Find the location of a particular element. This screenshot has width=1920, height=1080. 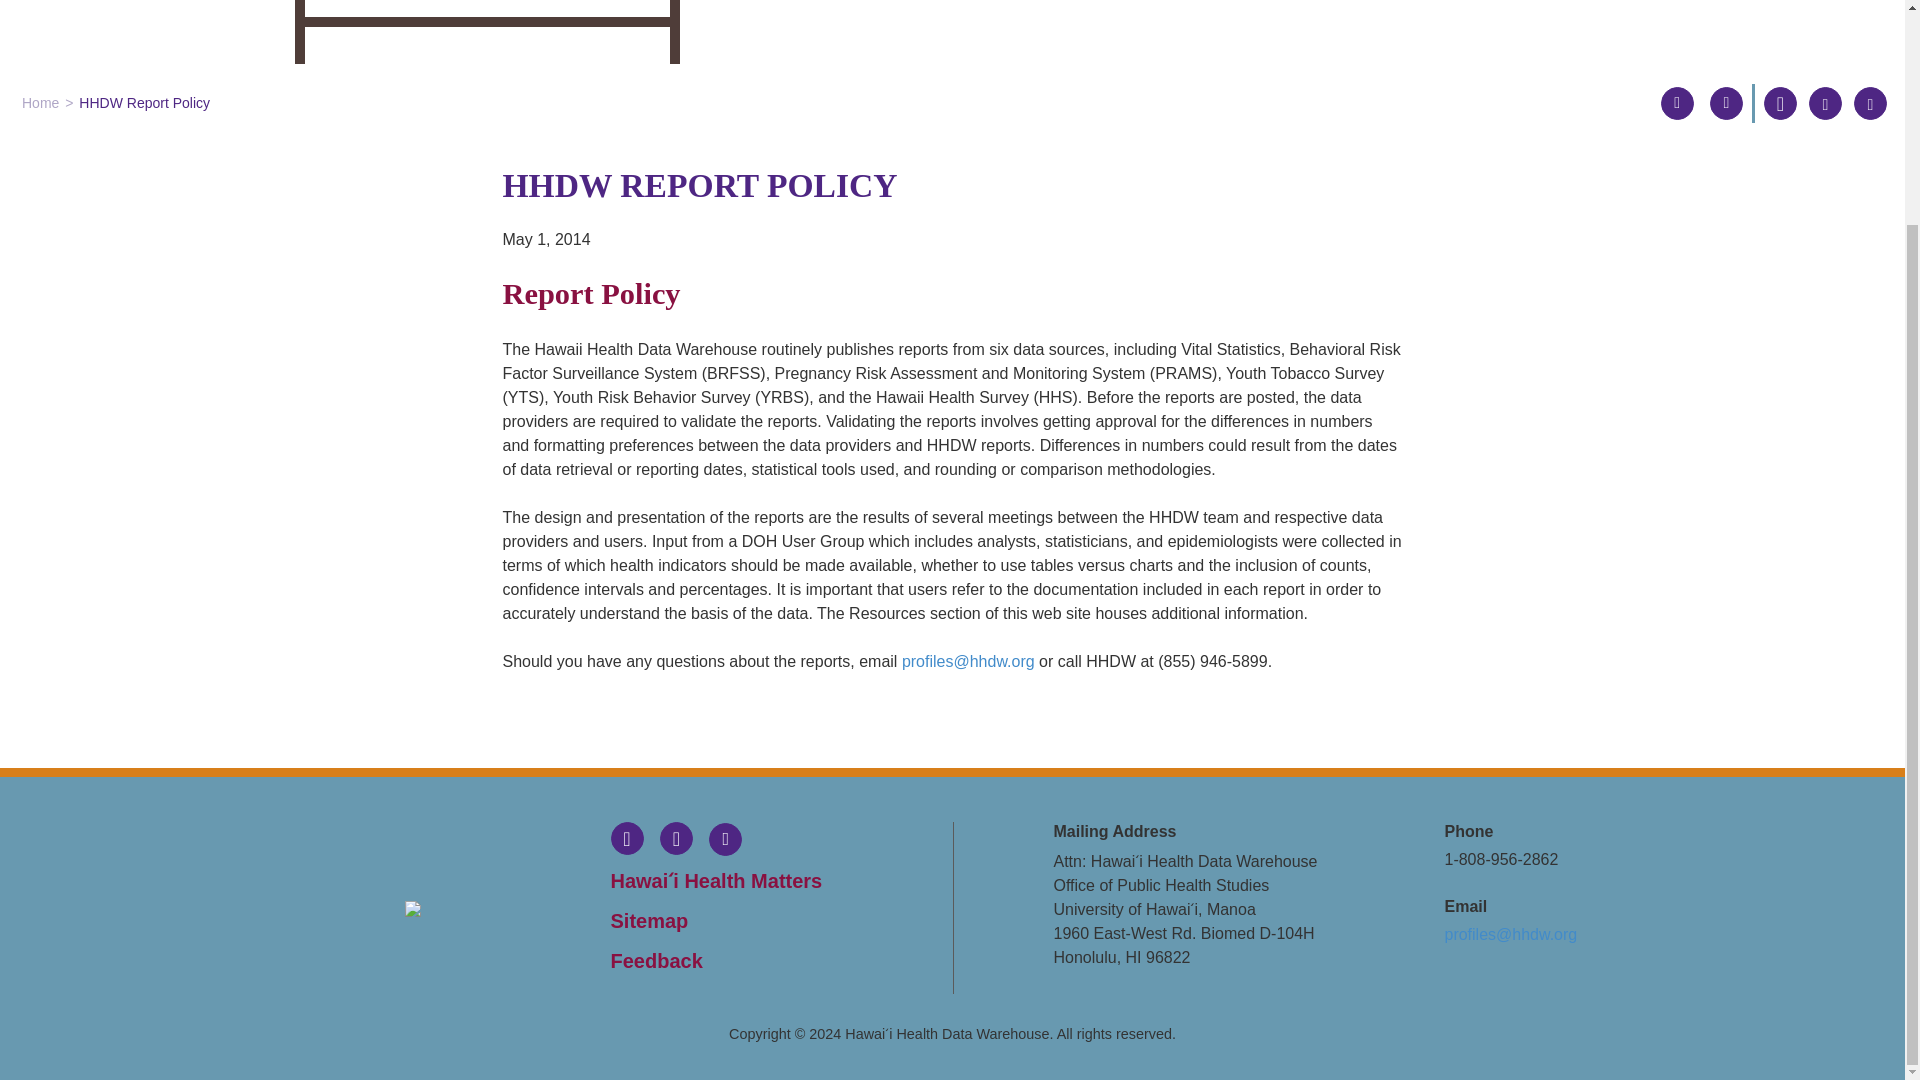

Share this page on LinkedIn is located at coordinates (1870, 103).